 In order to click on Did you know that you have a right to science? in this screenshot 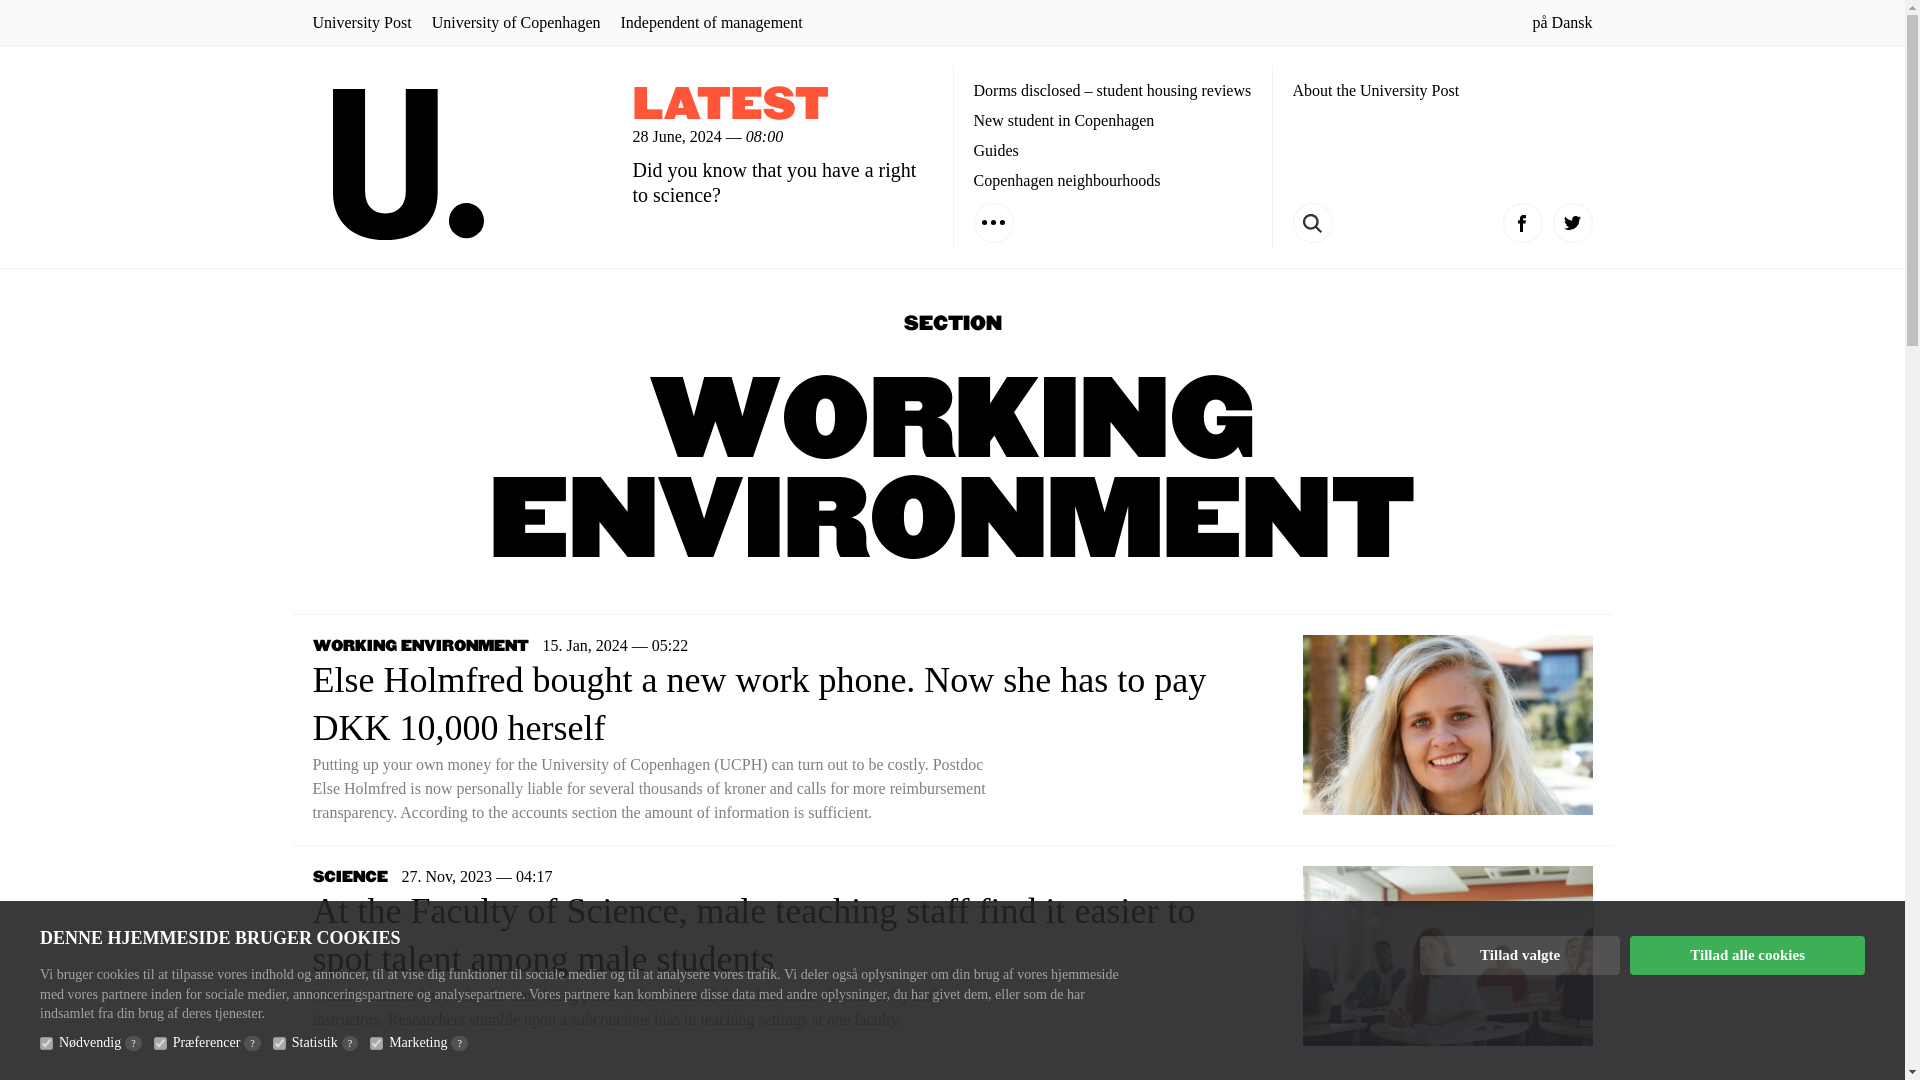, I will do `click(773, 182)`.